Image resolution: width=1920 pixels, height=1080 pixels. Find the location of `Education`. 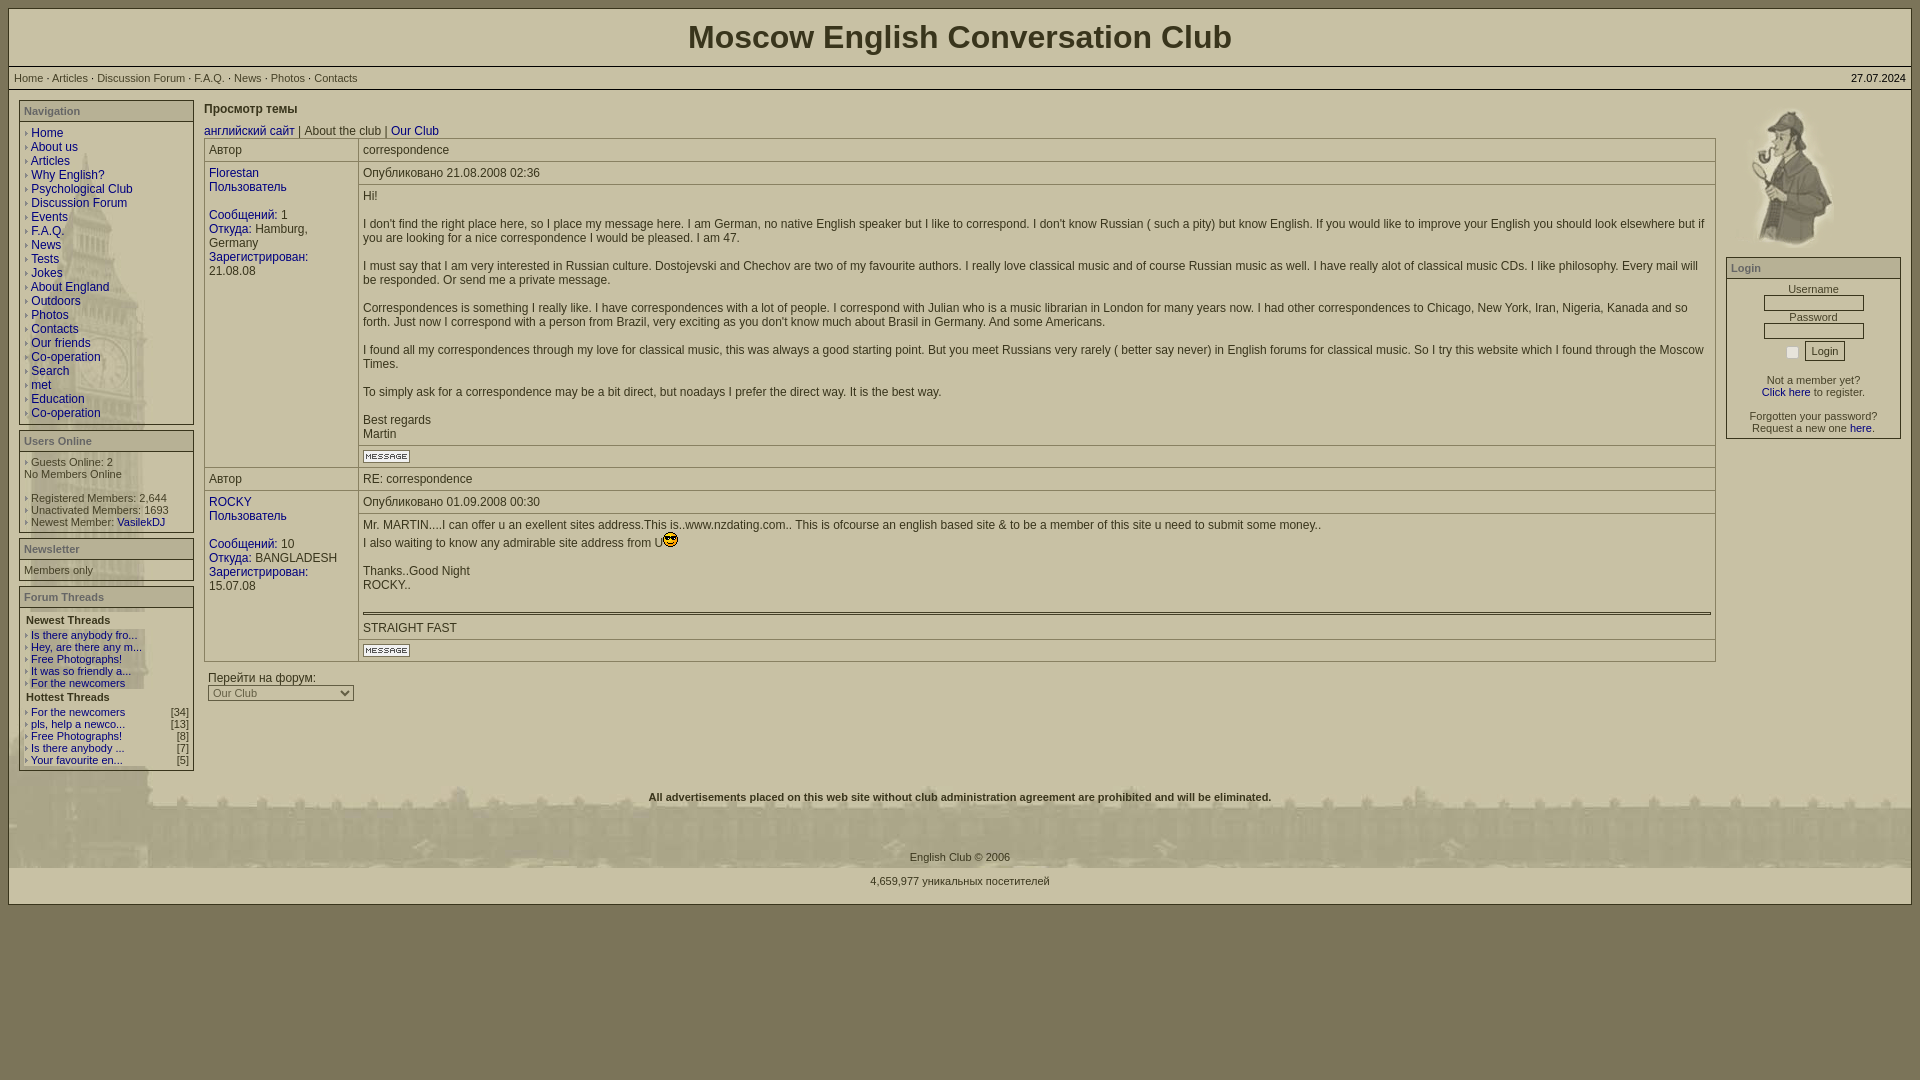

Education is located at coordinates (57, 399).